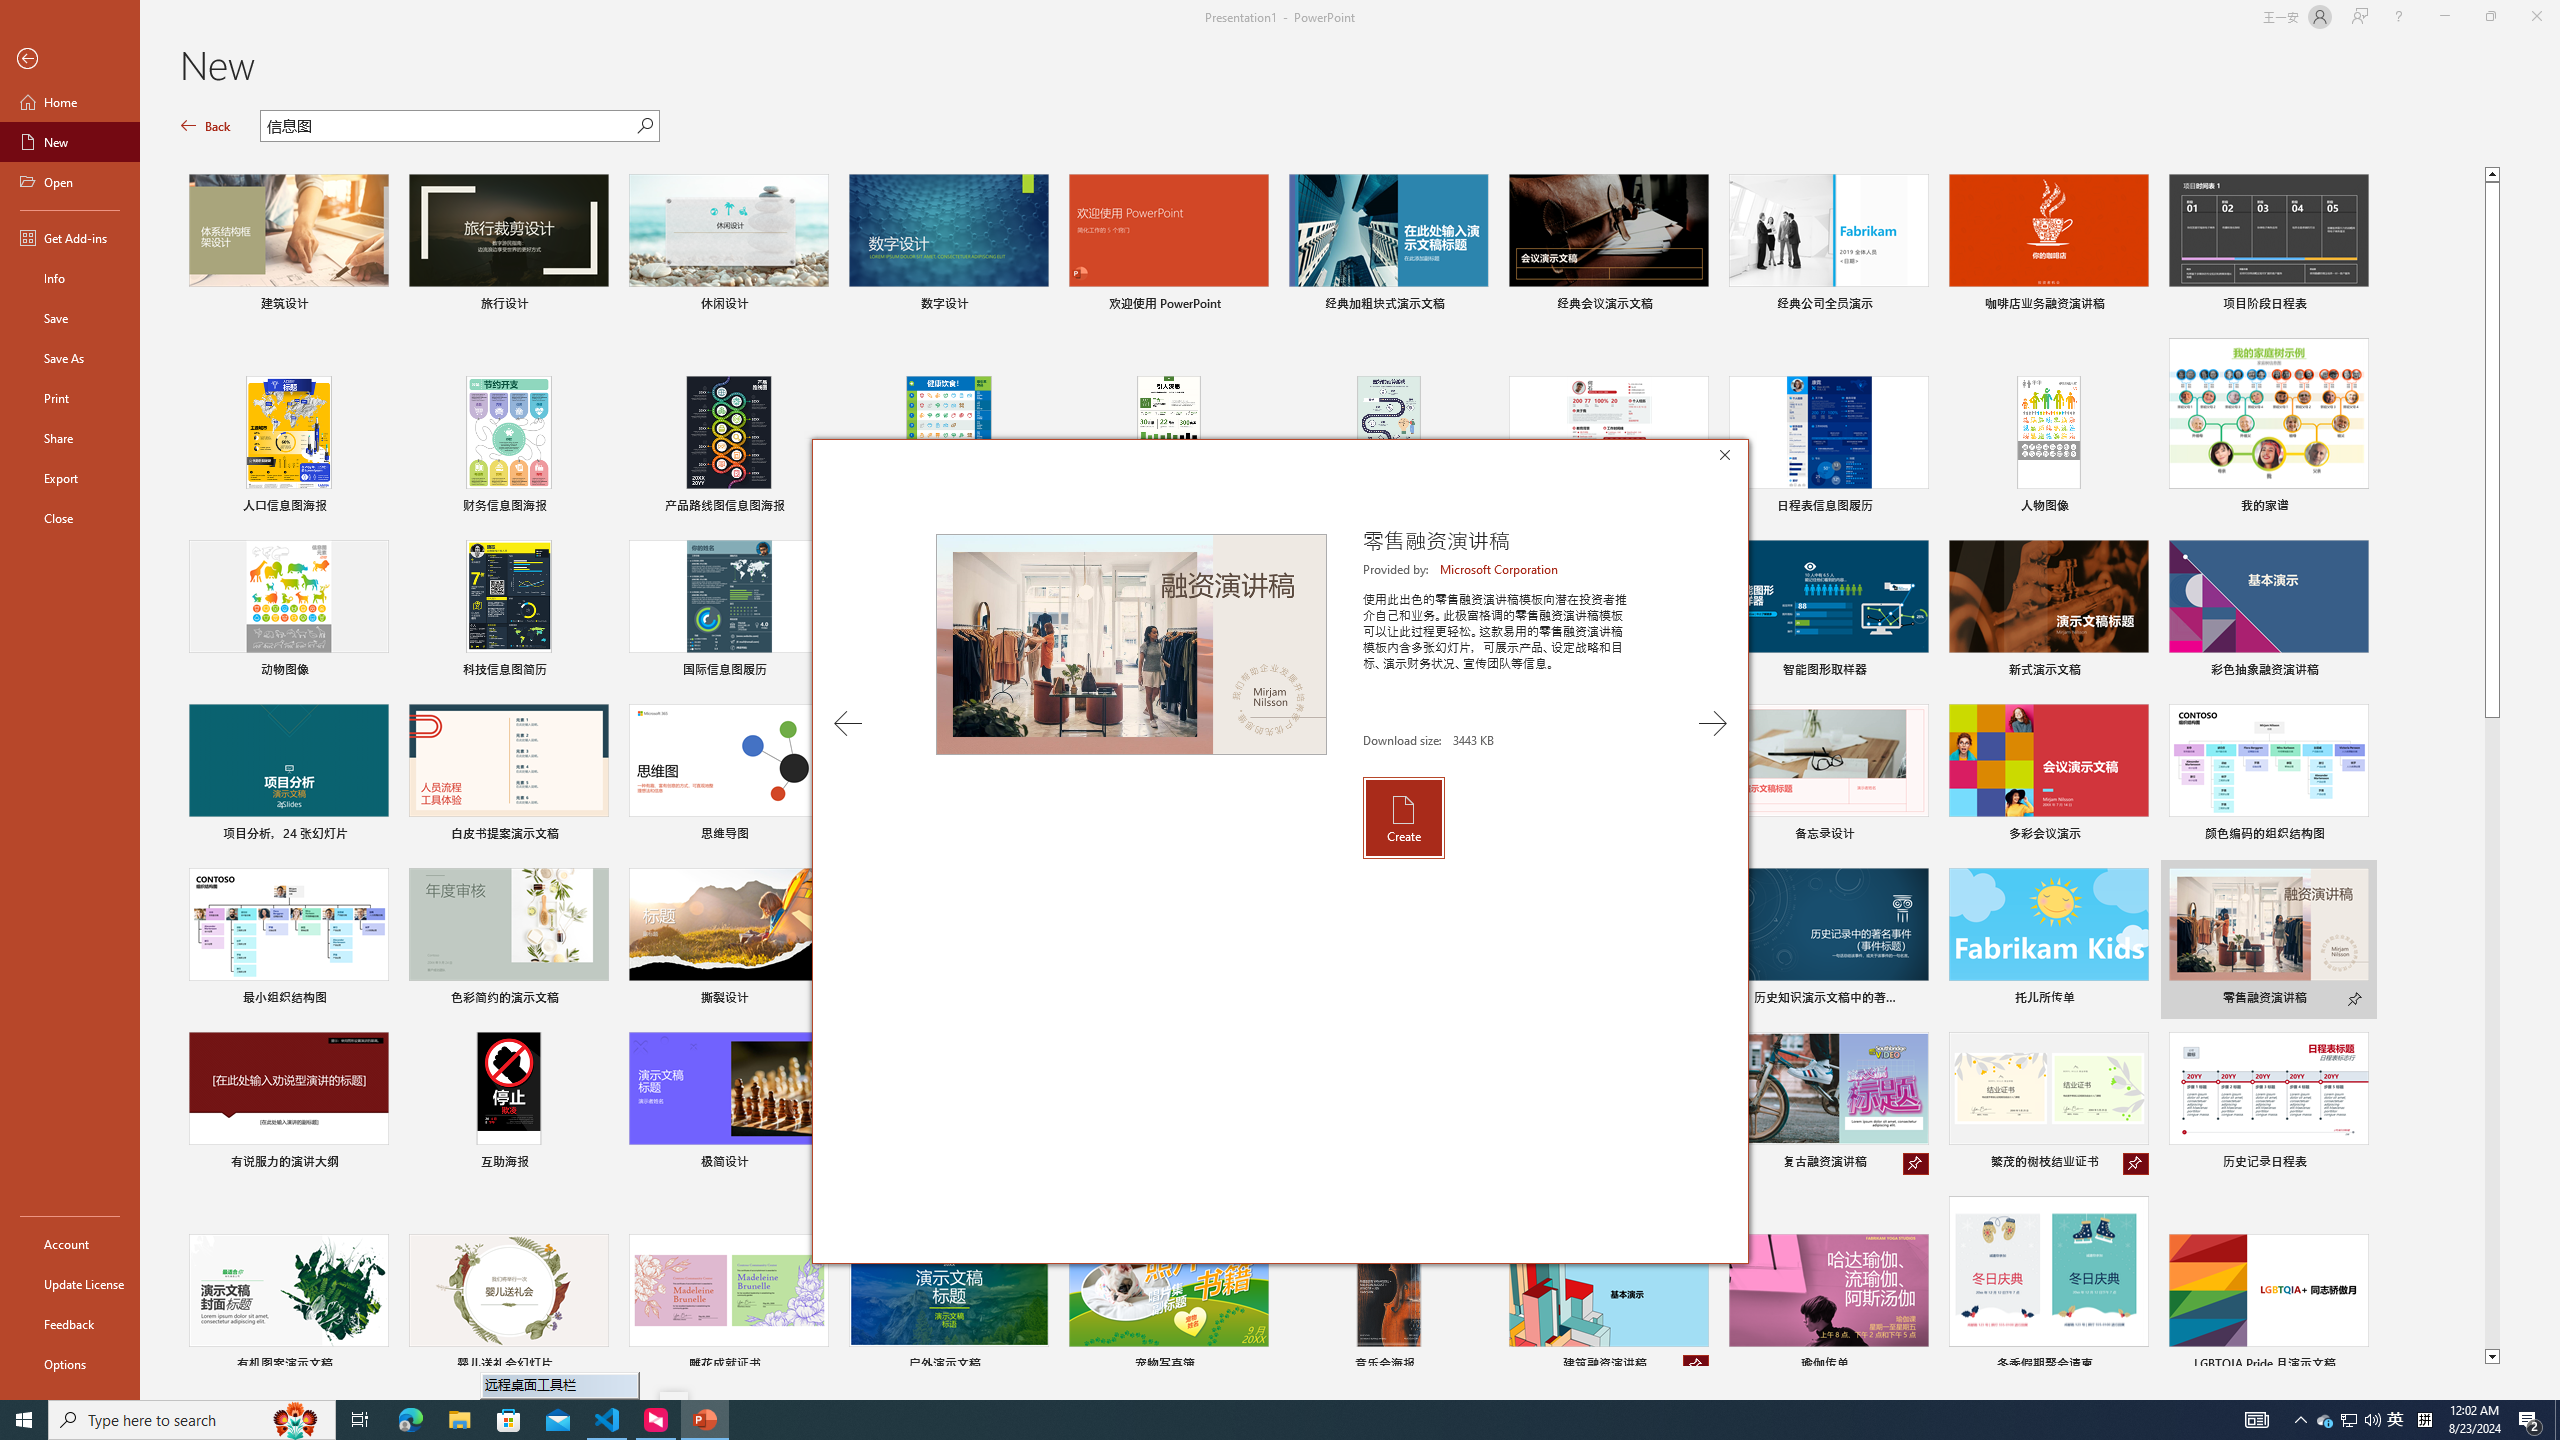  What do you see at coordinates (1500, 569) in the screenshot?
I see `Microsoft Corporation` at bounding box center [1500, 569].